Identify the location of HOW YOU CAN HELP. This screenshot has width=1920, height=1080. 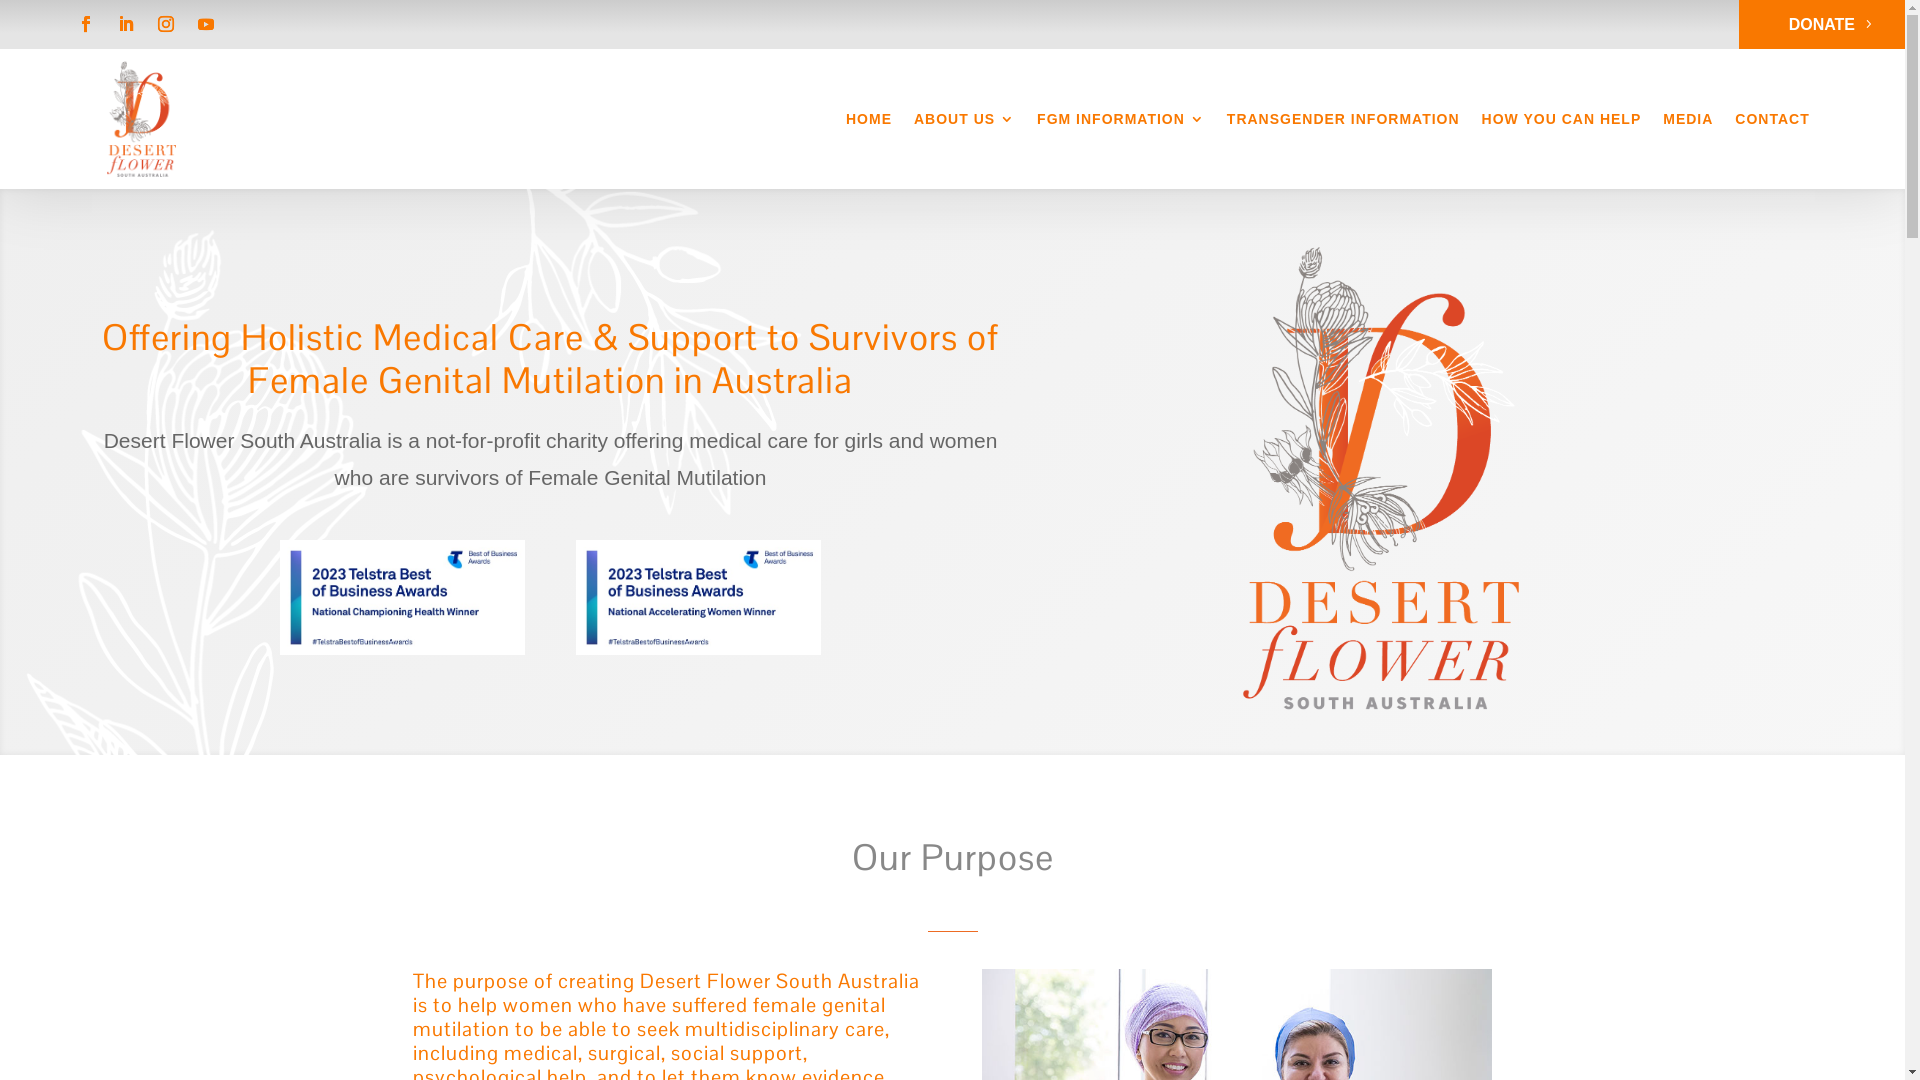
(1562, 119).